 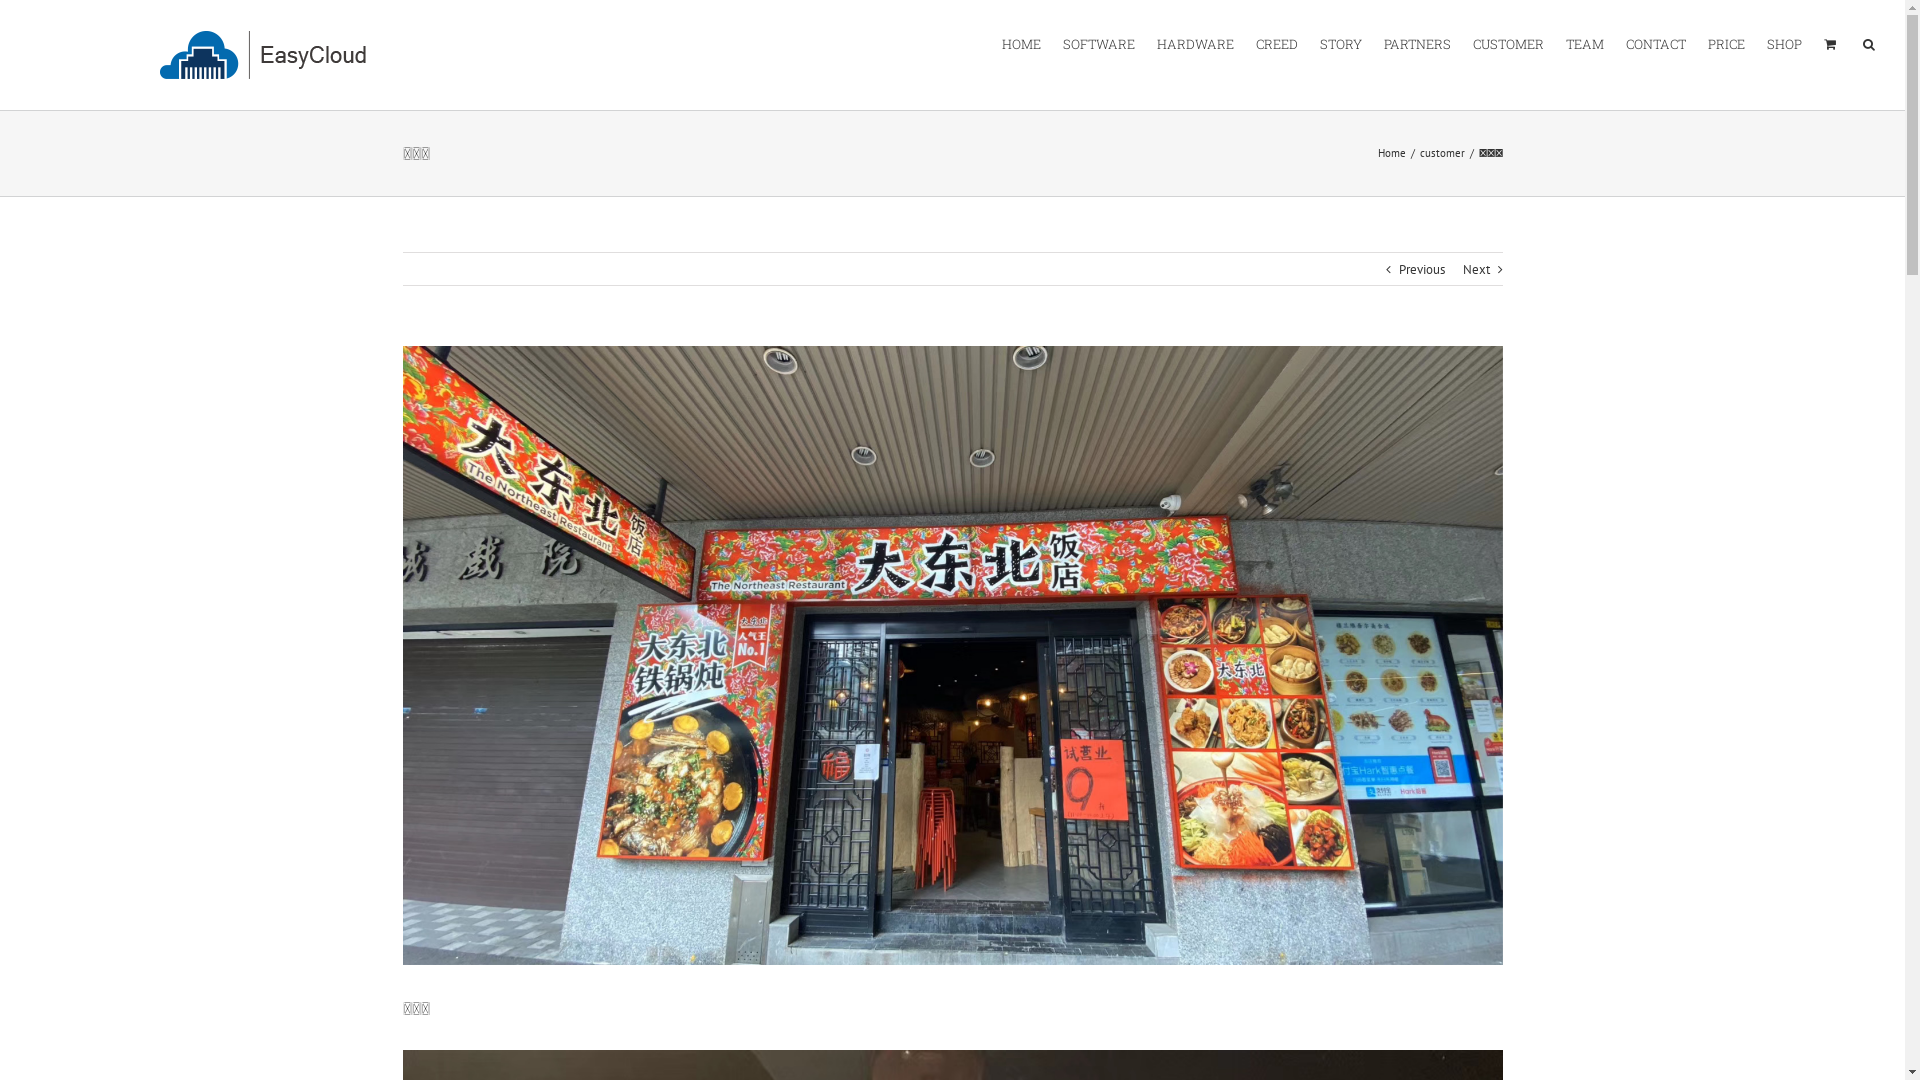 I want to click on CREED, so click(x=1277, y=43).